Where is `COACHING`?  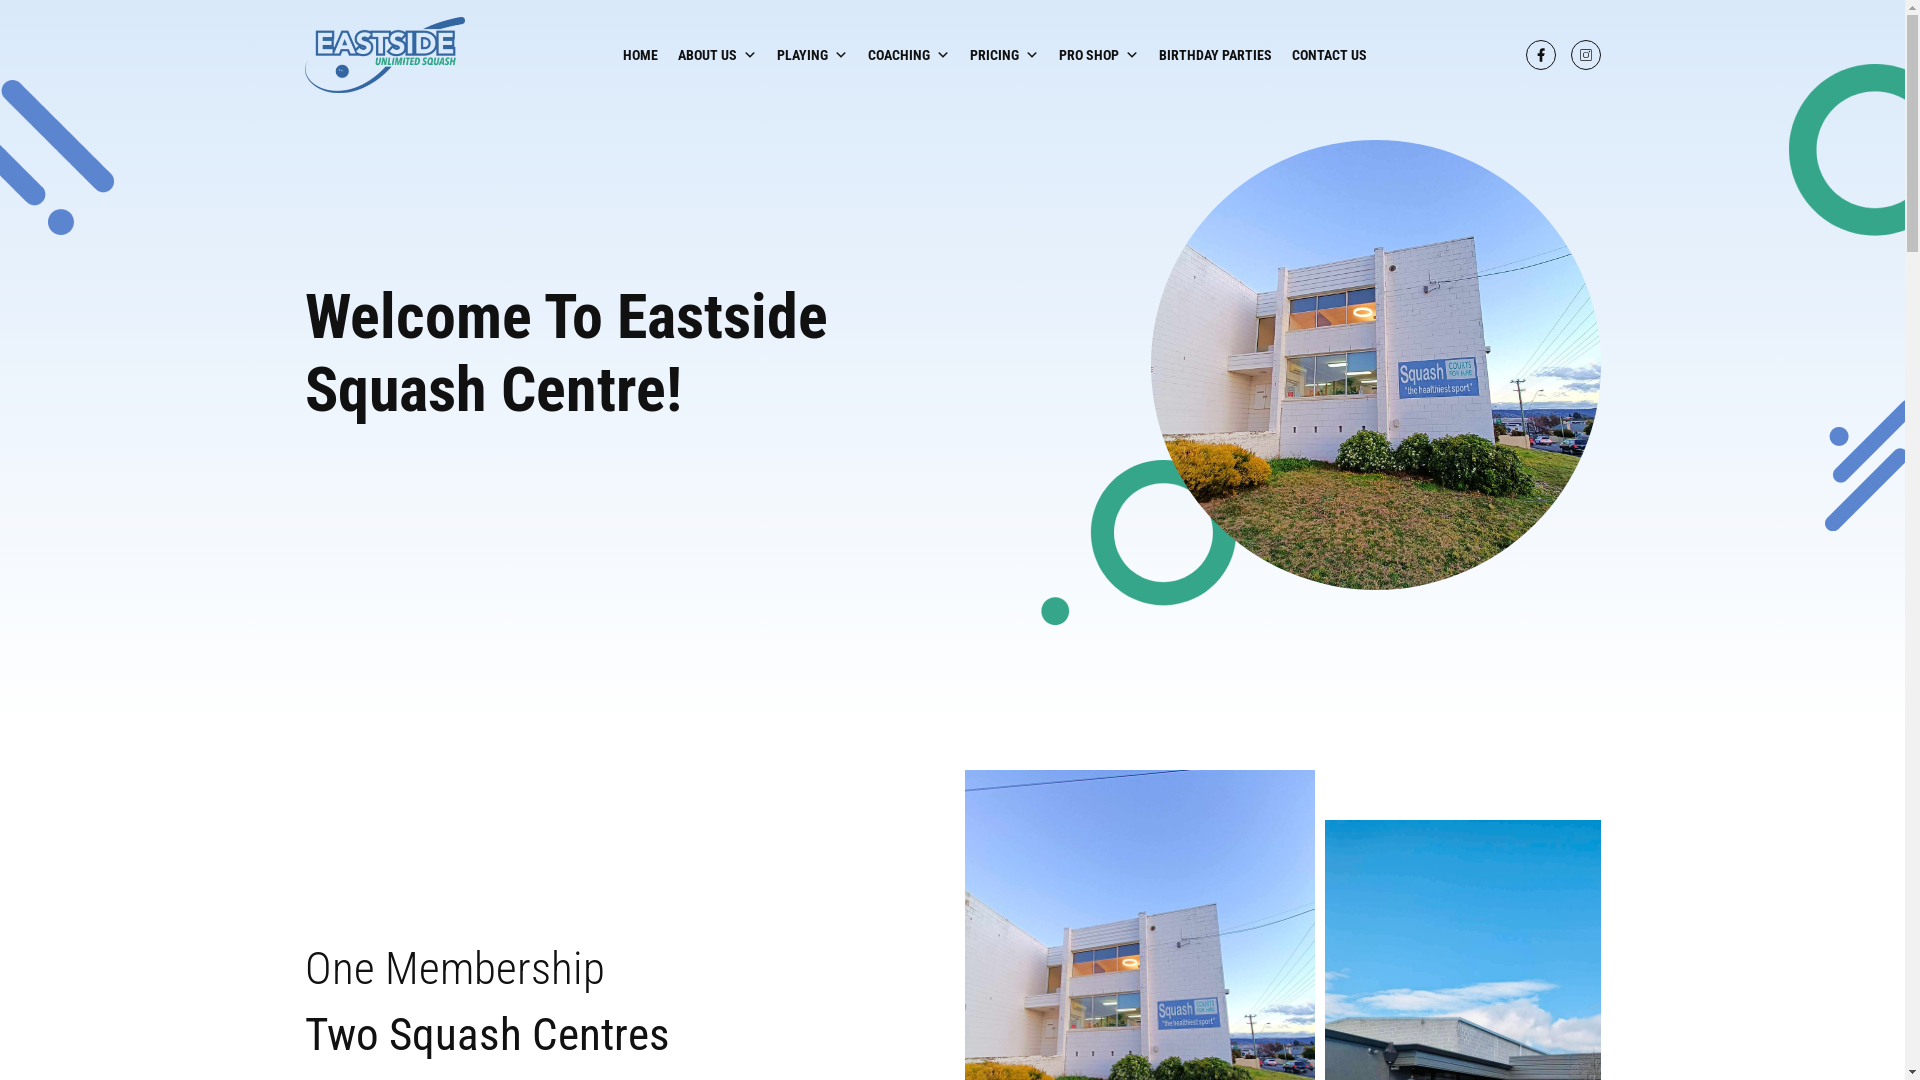 COACHING is located at coordinates (909, 55).